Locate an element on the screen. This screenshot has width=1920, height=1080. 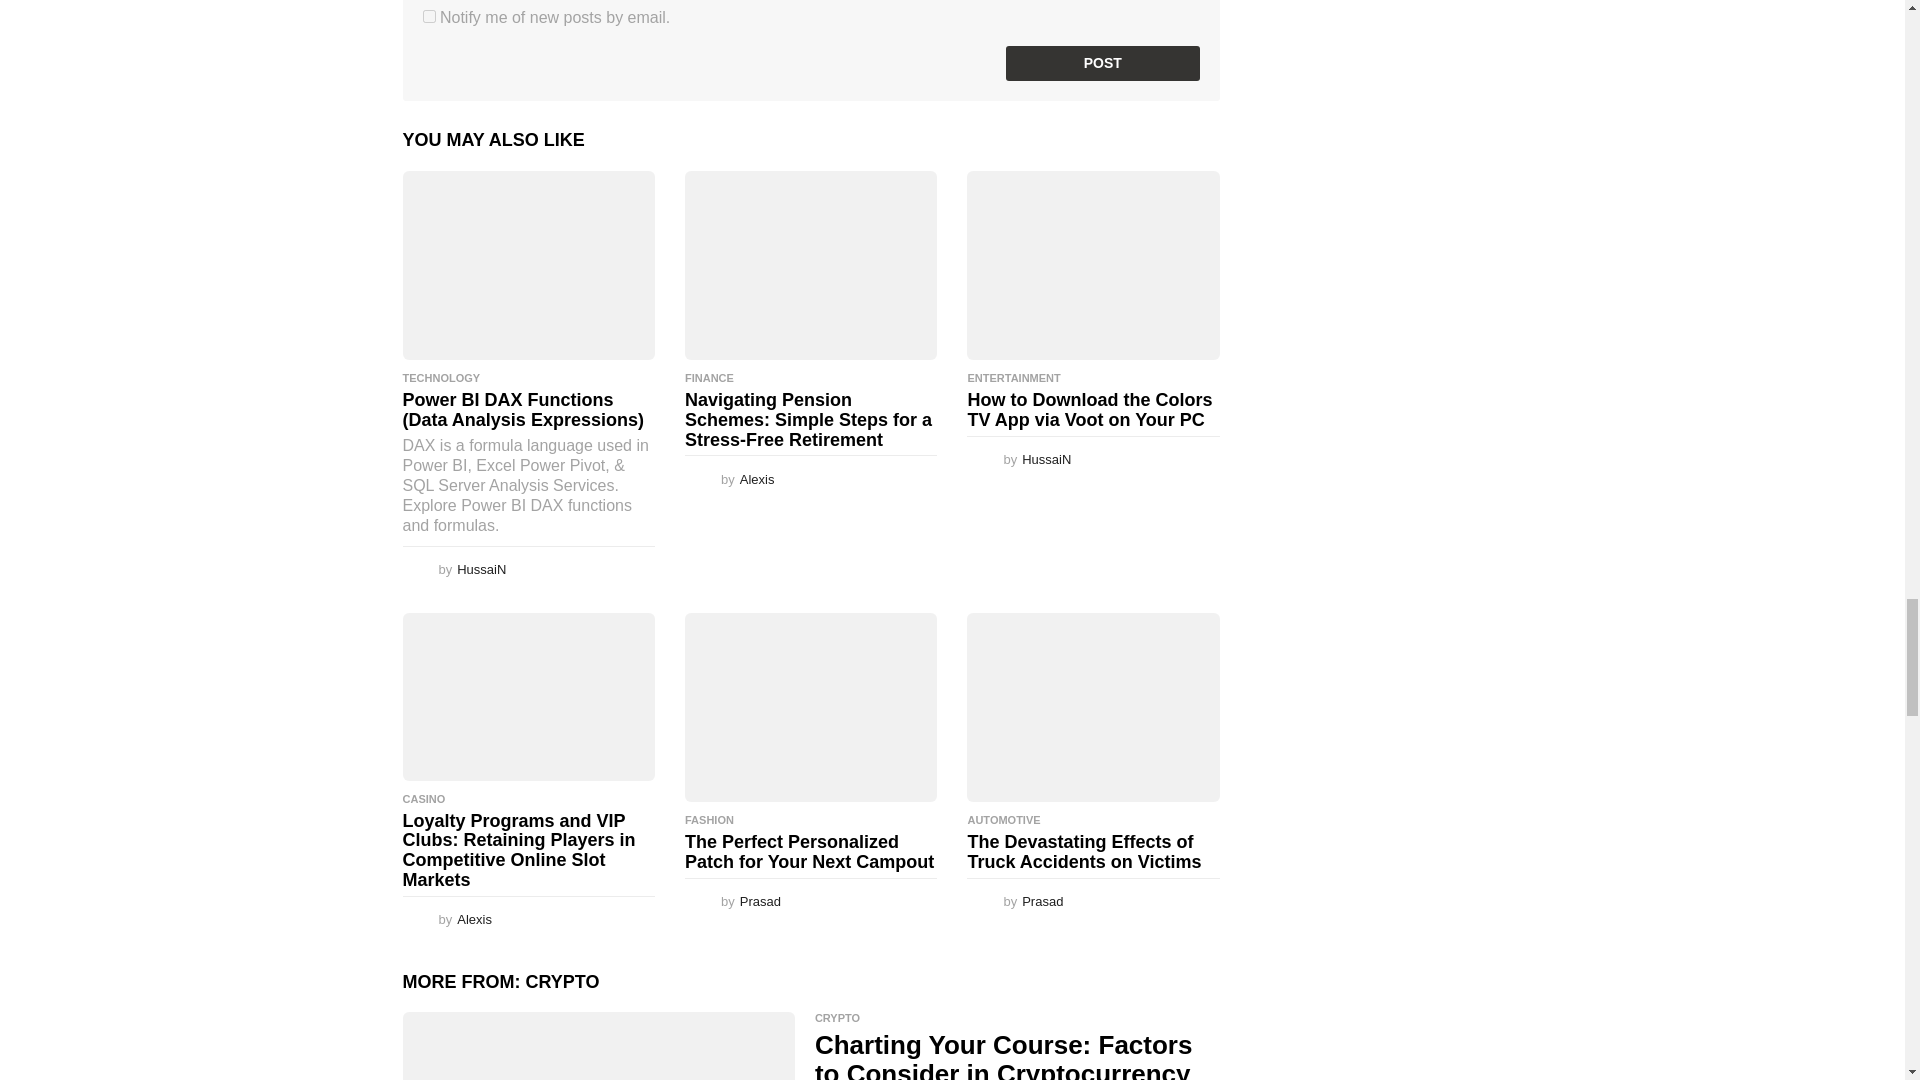
subscribe is located at coordinates (428, 16).